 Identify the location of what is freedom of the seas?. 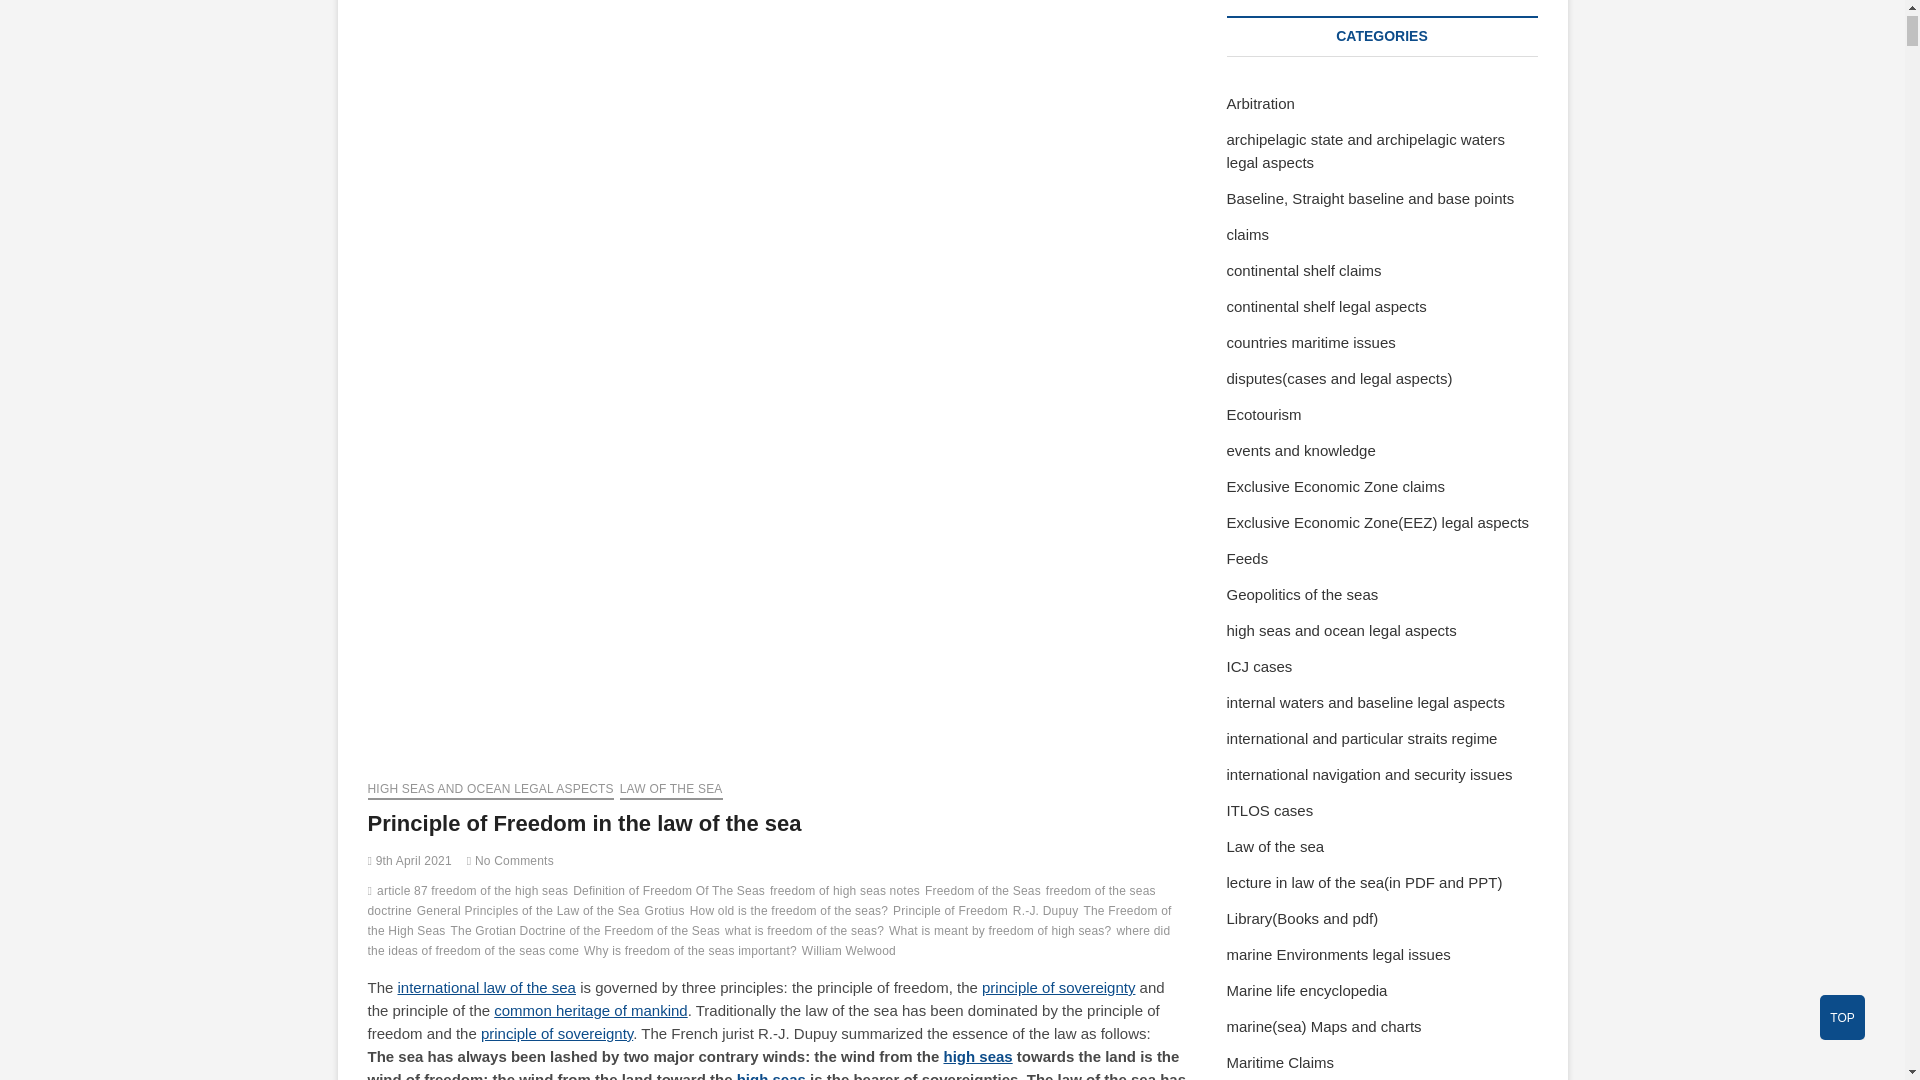
(806, 933).